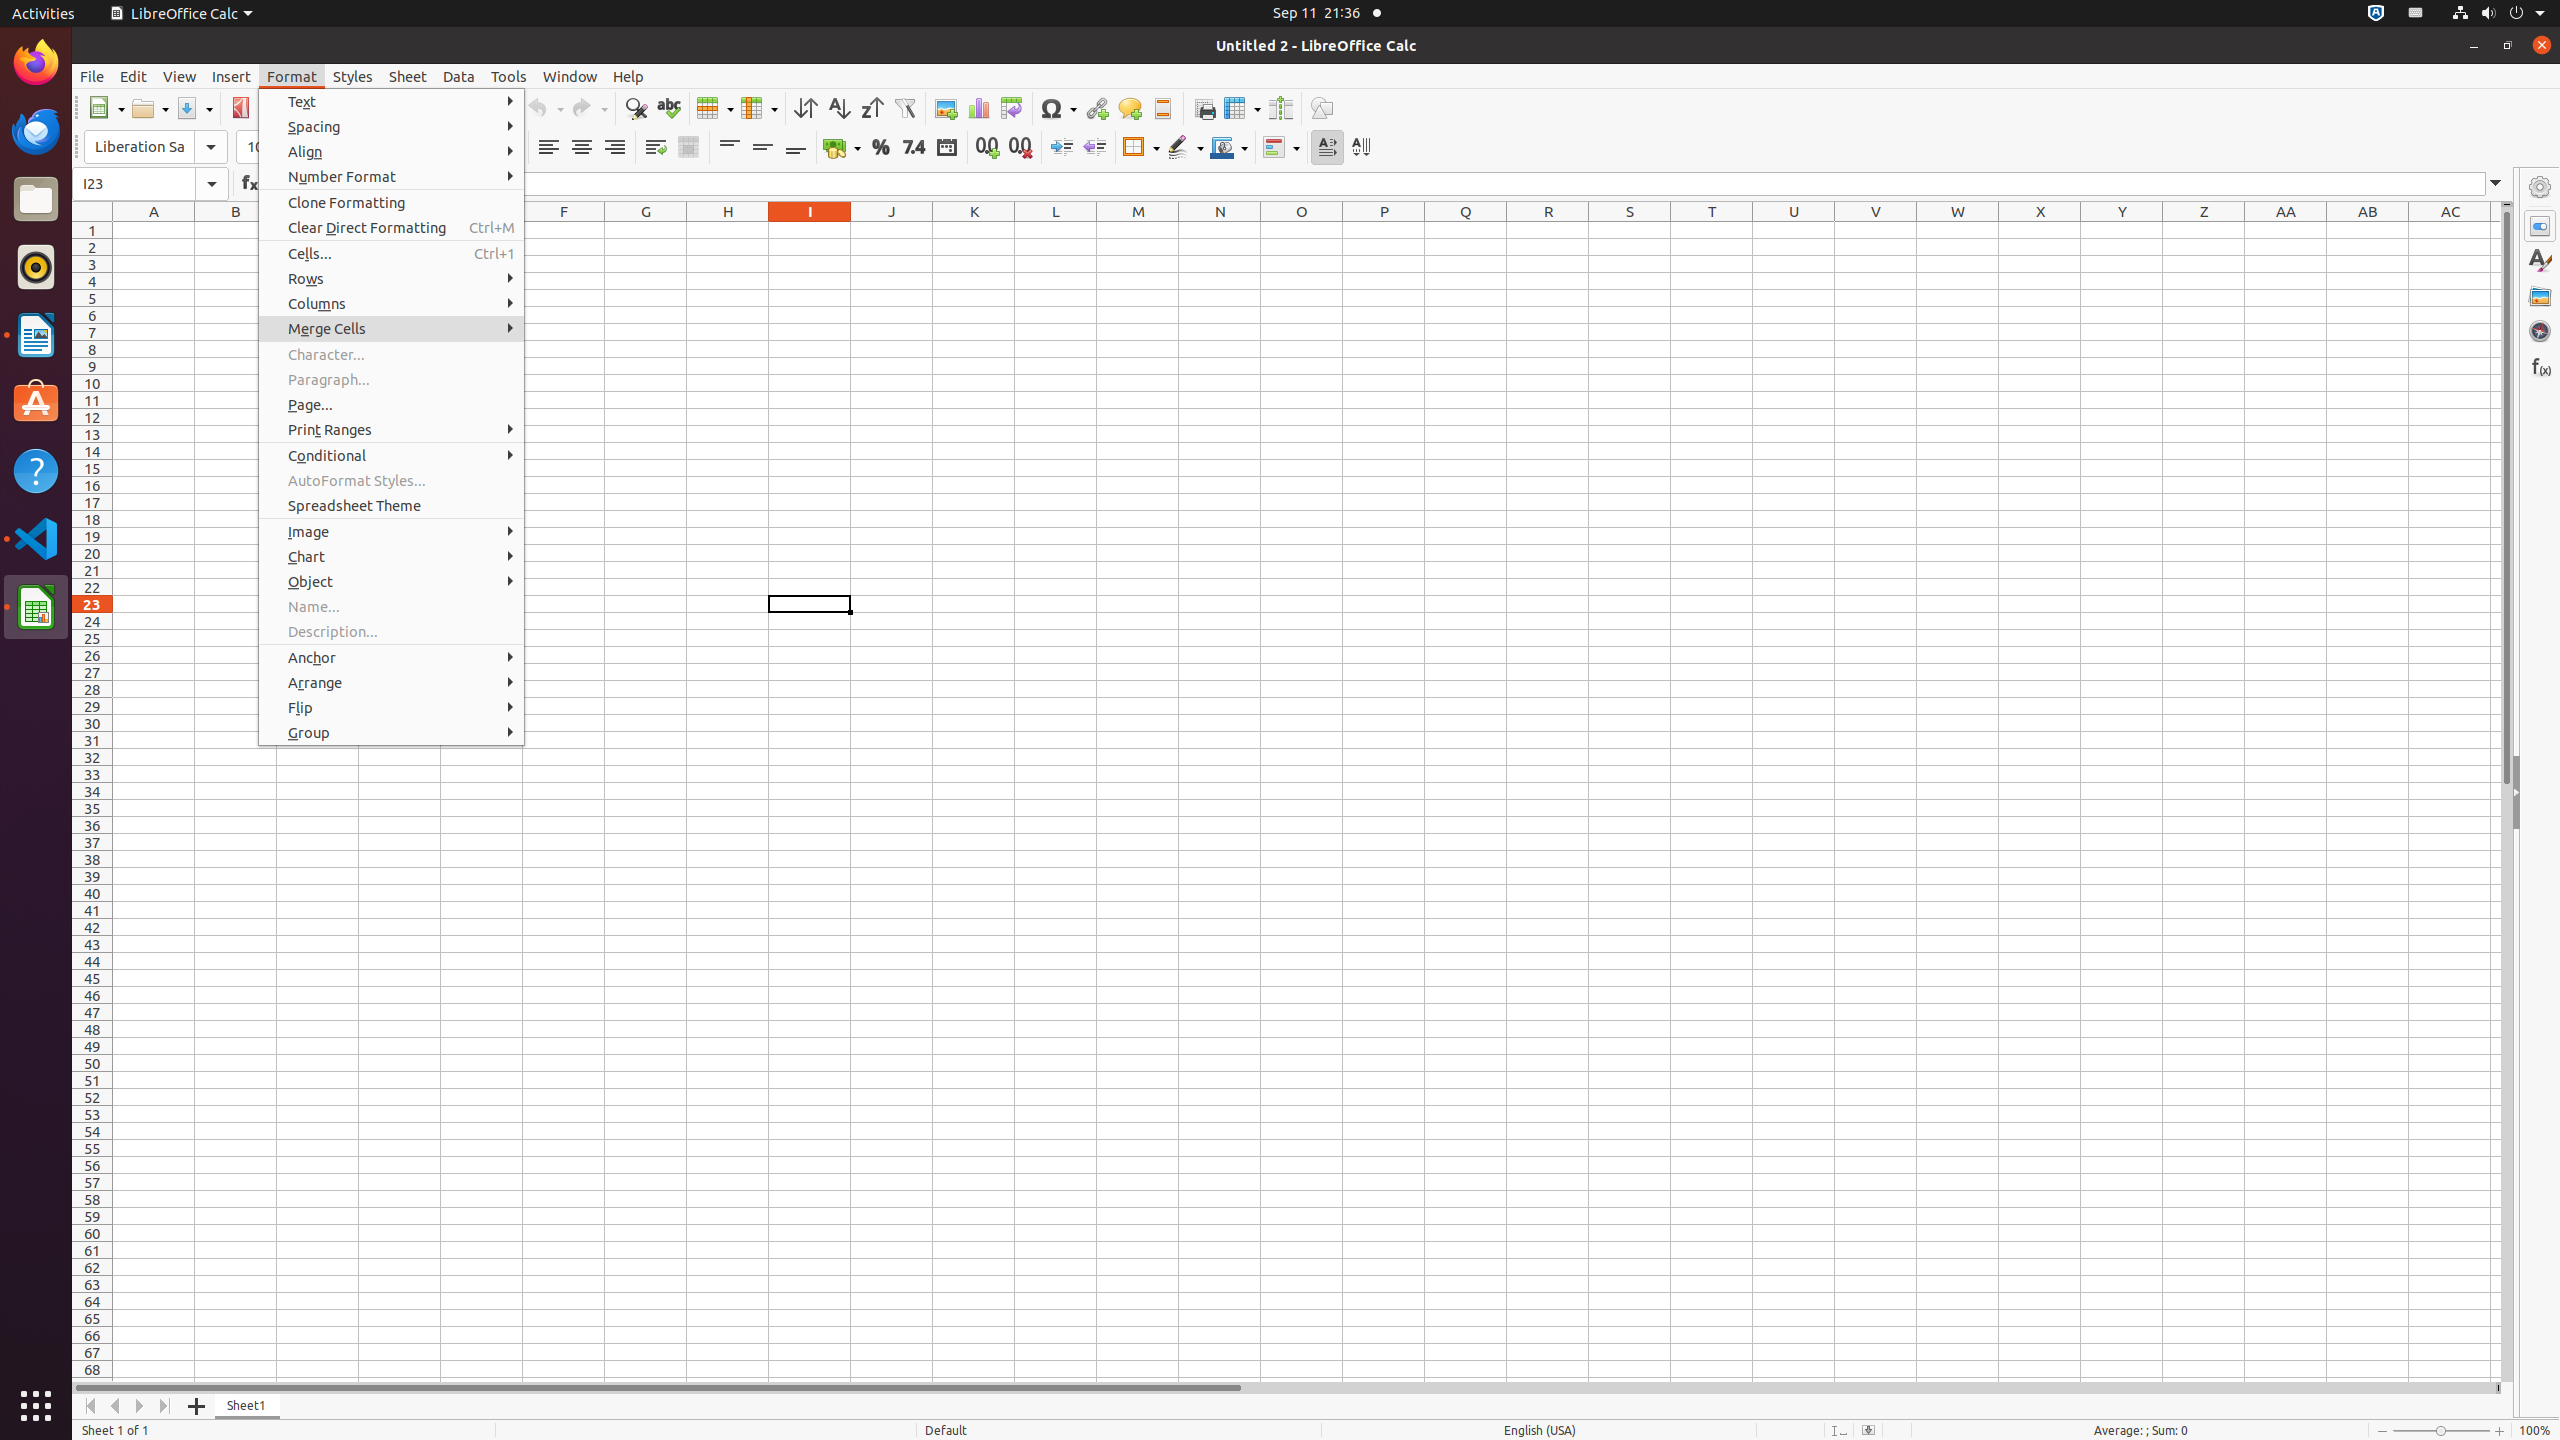 The width and height of the screenshot is (2560, 1440). Describe the element at coordinates (636, 108) in the screenshot. I see `Find & Replace` at that location.